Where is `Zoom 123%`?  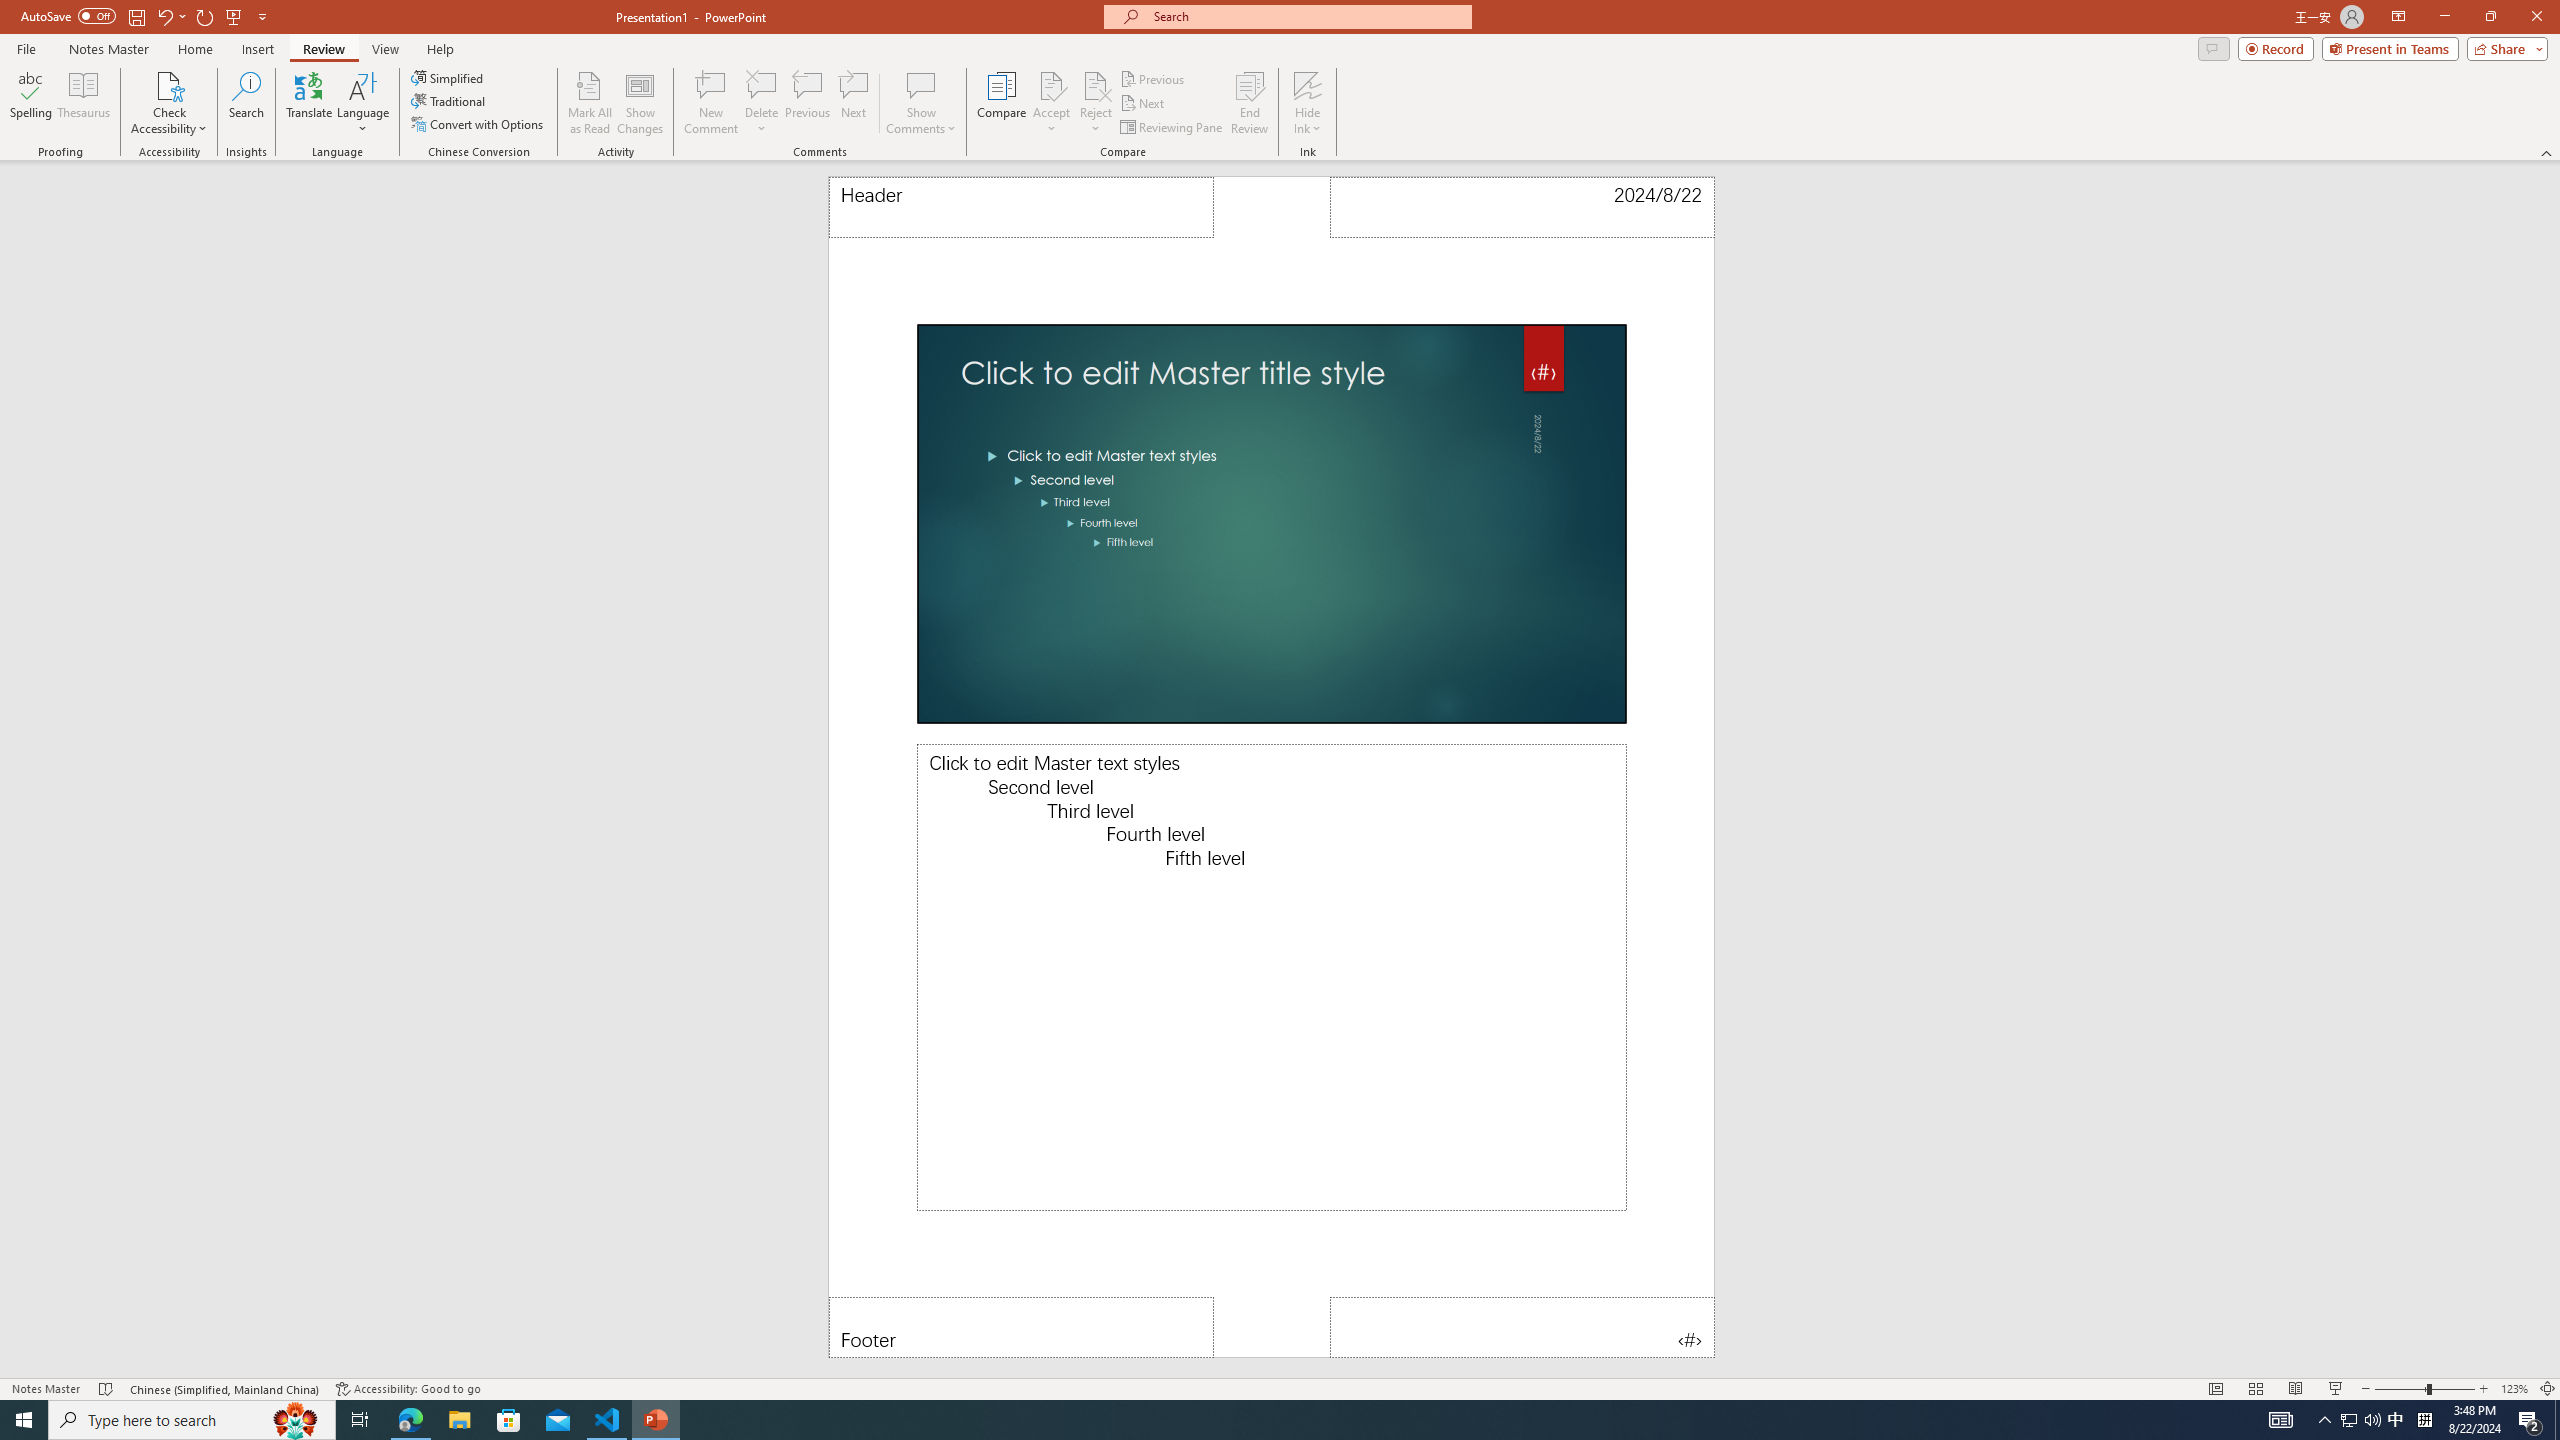
Zoom 123% is located at coordinates (2514, 1389).